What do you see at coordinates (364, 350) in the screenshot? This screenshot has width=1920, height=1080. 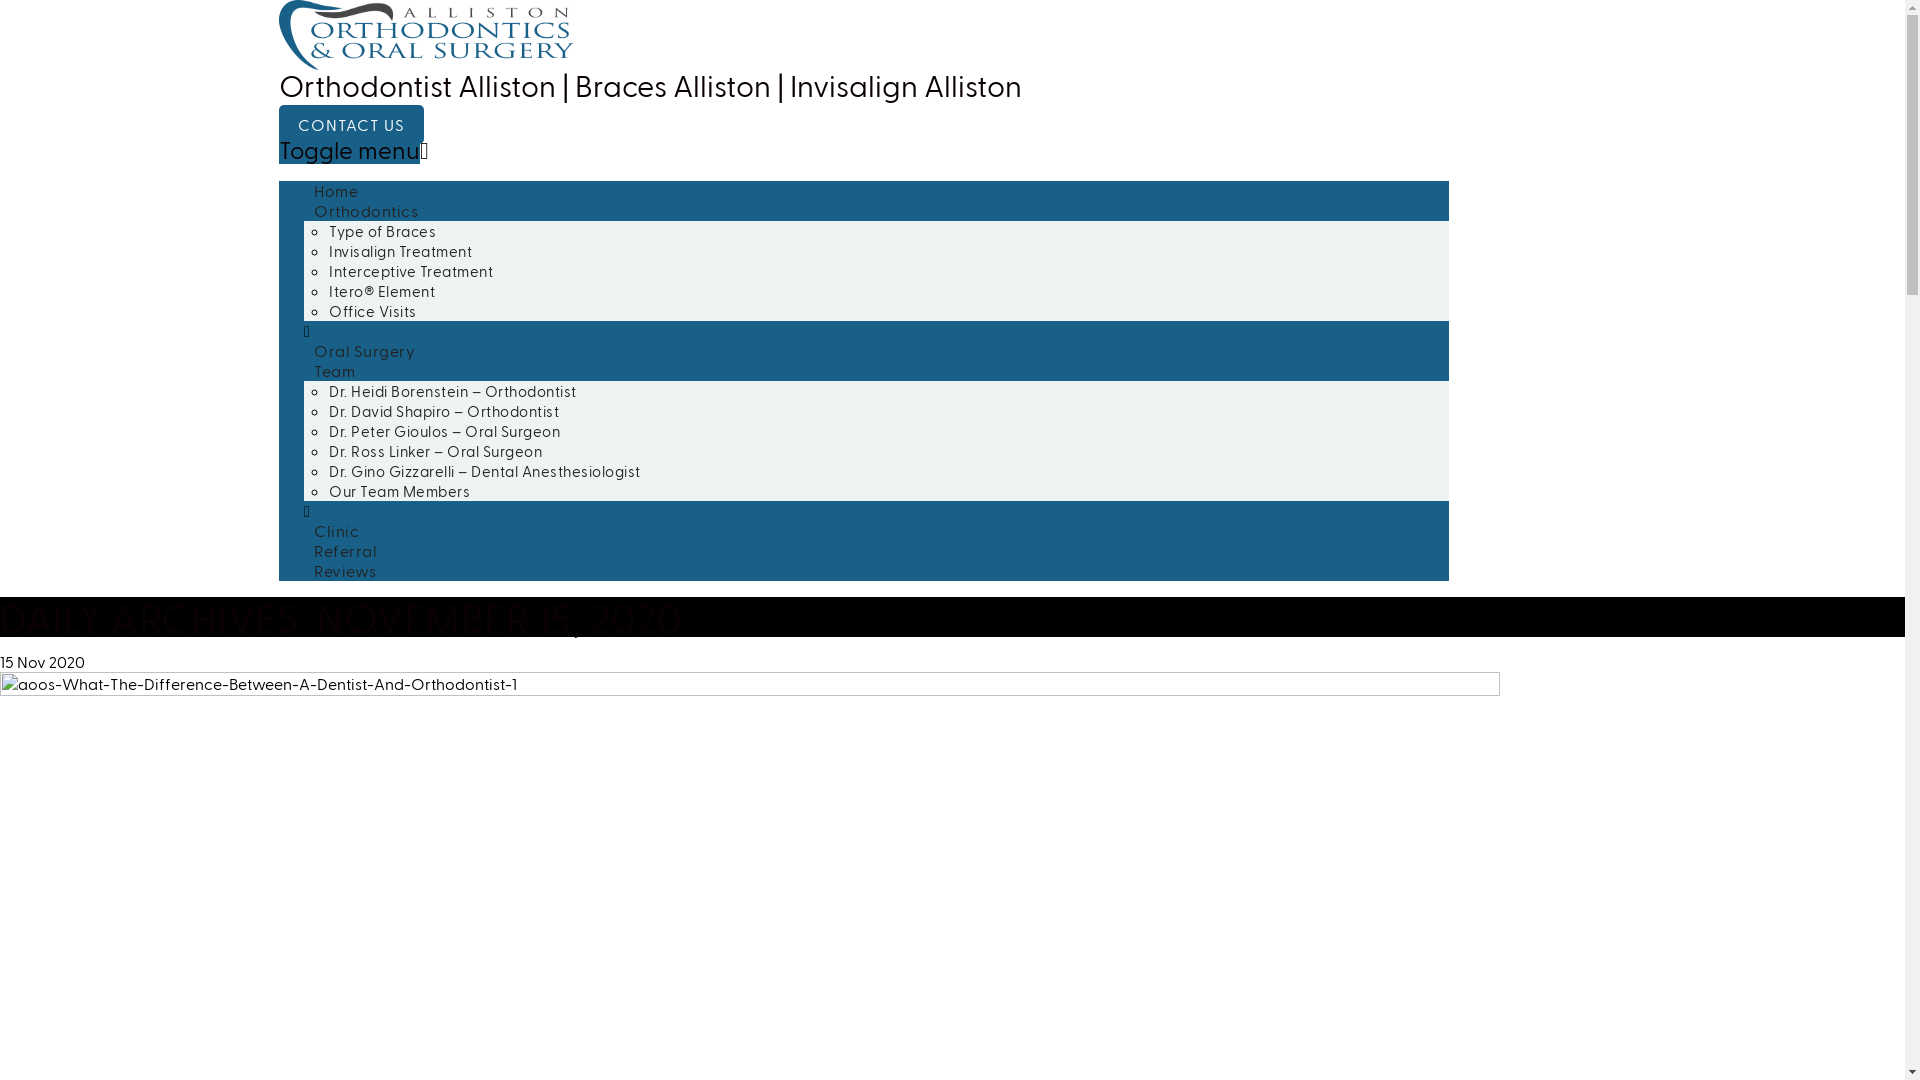 I see `Oral Surgery` at bounding box center [364, 350].